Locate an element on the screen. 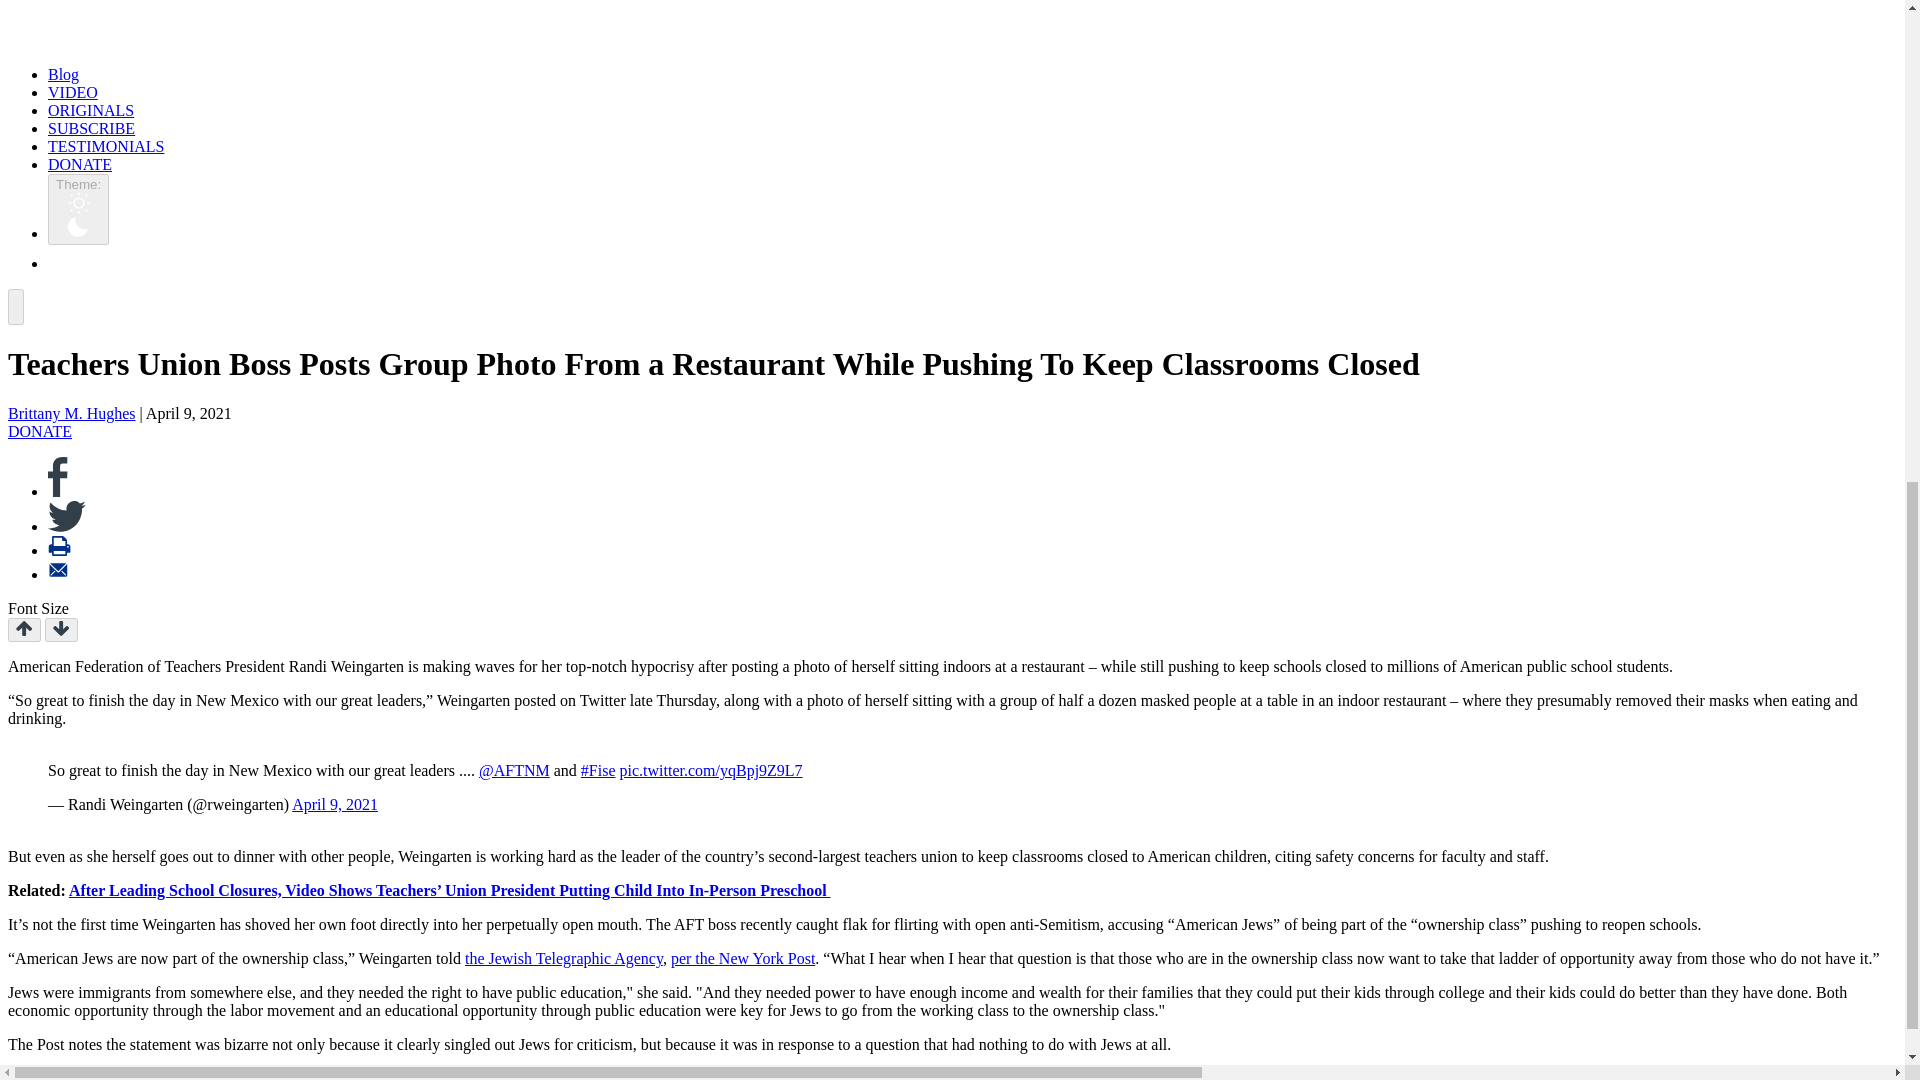 Image resolution: width=1920 pixels, height=1080 pixels. April 9, 2021 is located at coordinates (334, 804).